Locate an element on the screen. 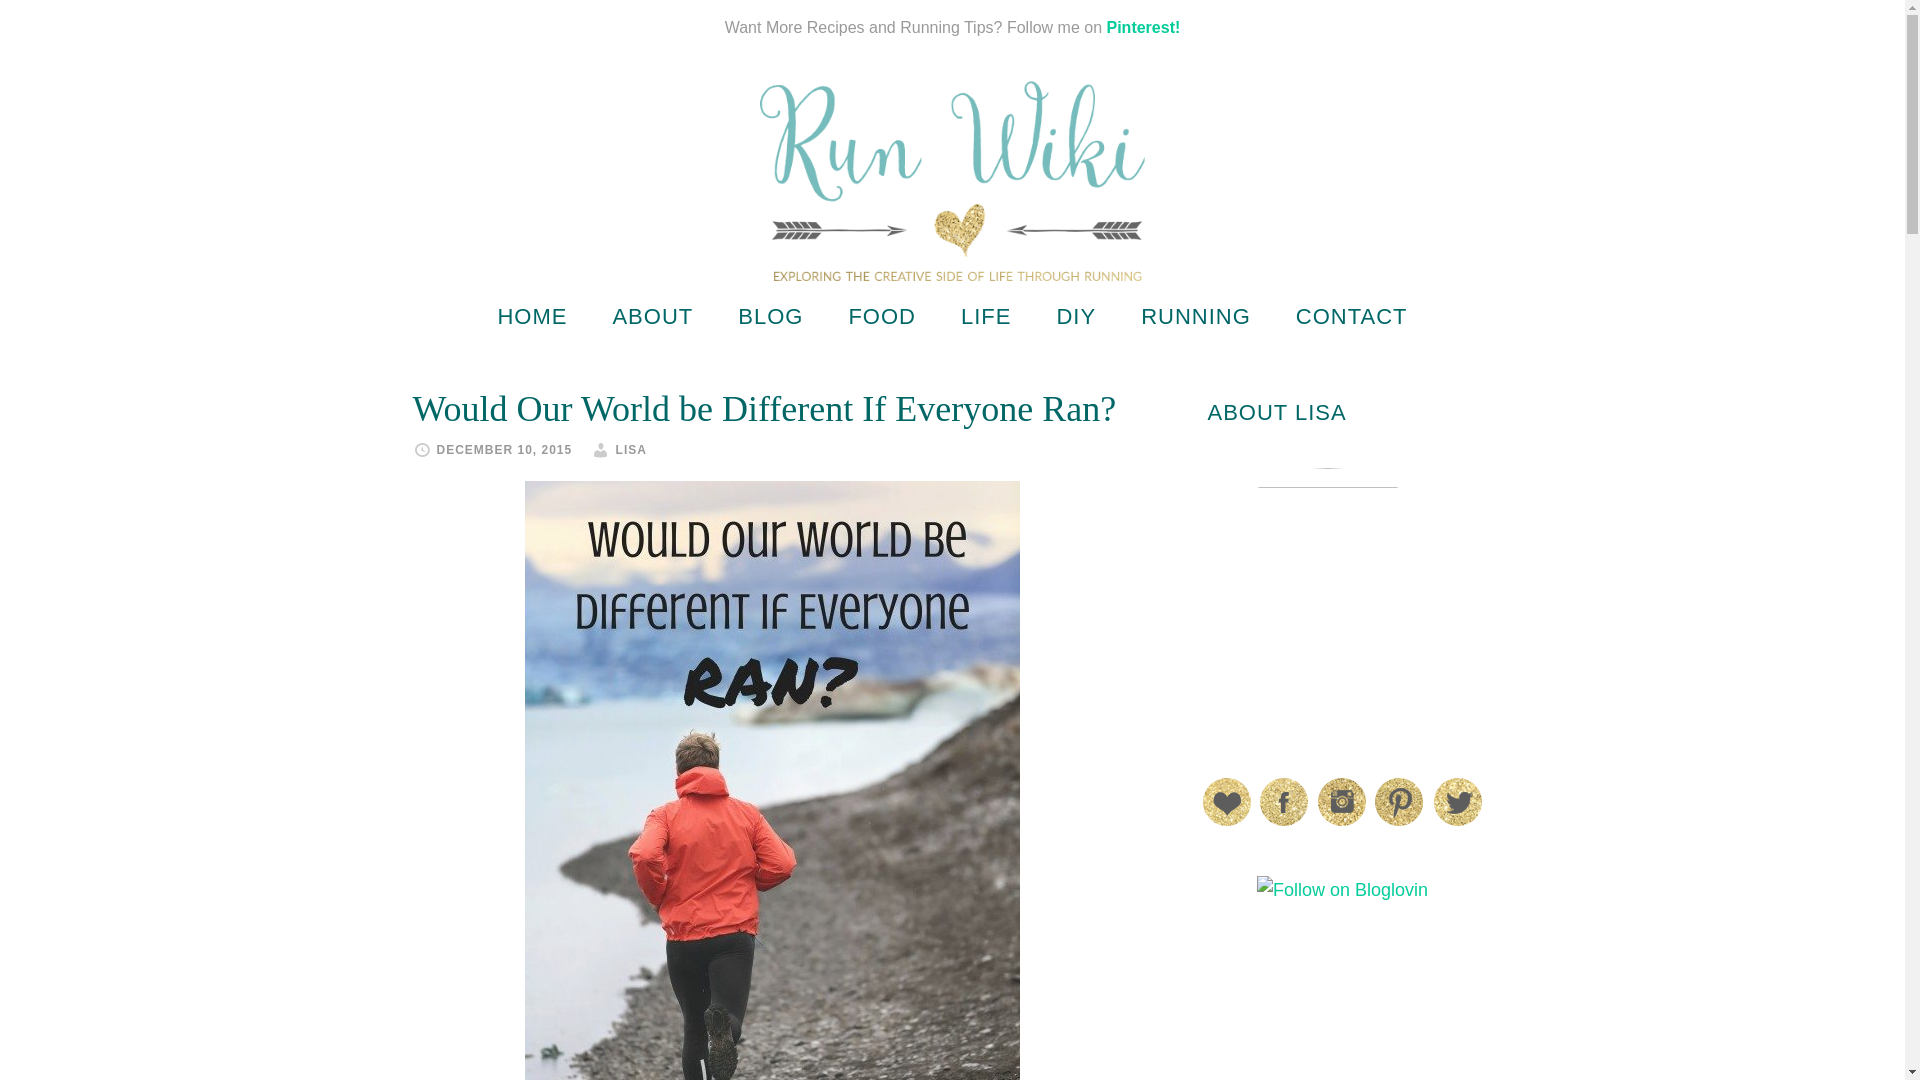  RUNNING is located at coordinates (1196, 316).